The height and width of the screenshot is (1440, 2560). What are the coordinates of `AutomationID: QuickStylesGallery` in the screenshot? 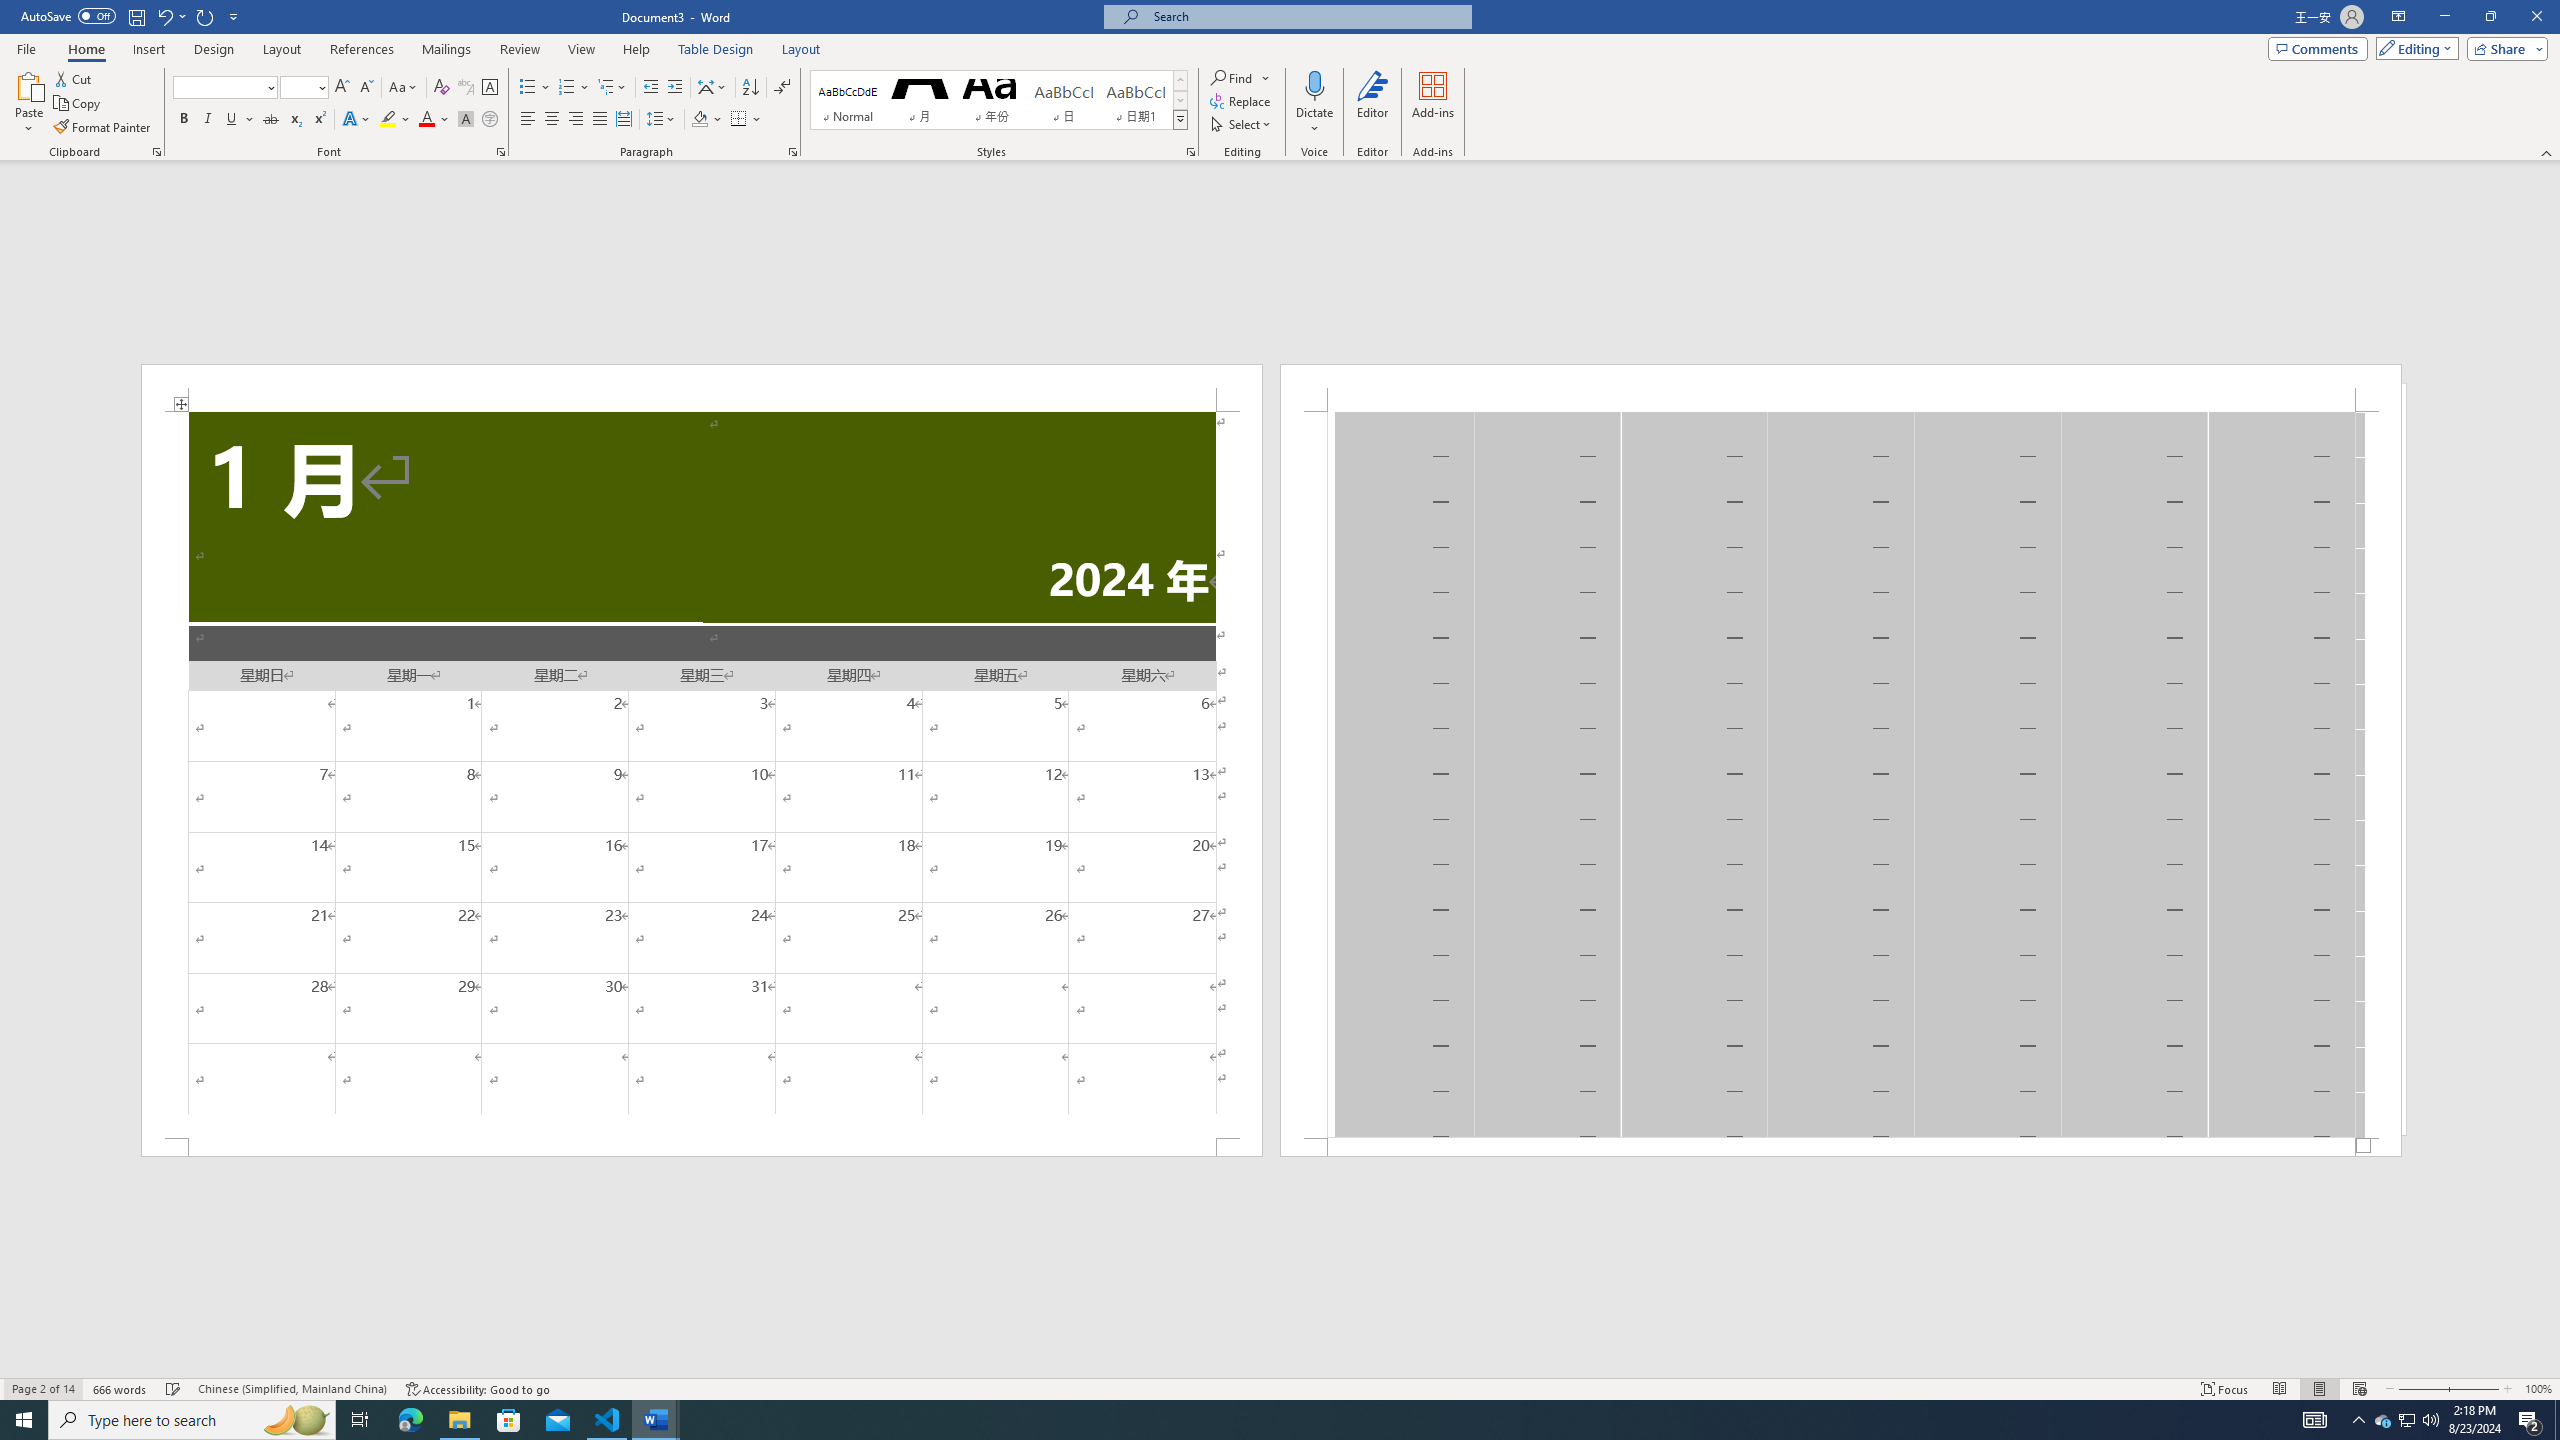 It's located at (999, 100).